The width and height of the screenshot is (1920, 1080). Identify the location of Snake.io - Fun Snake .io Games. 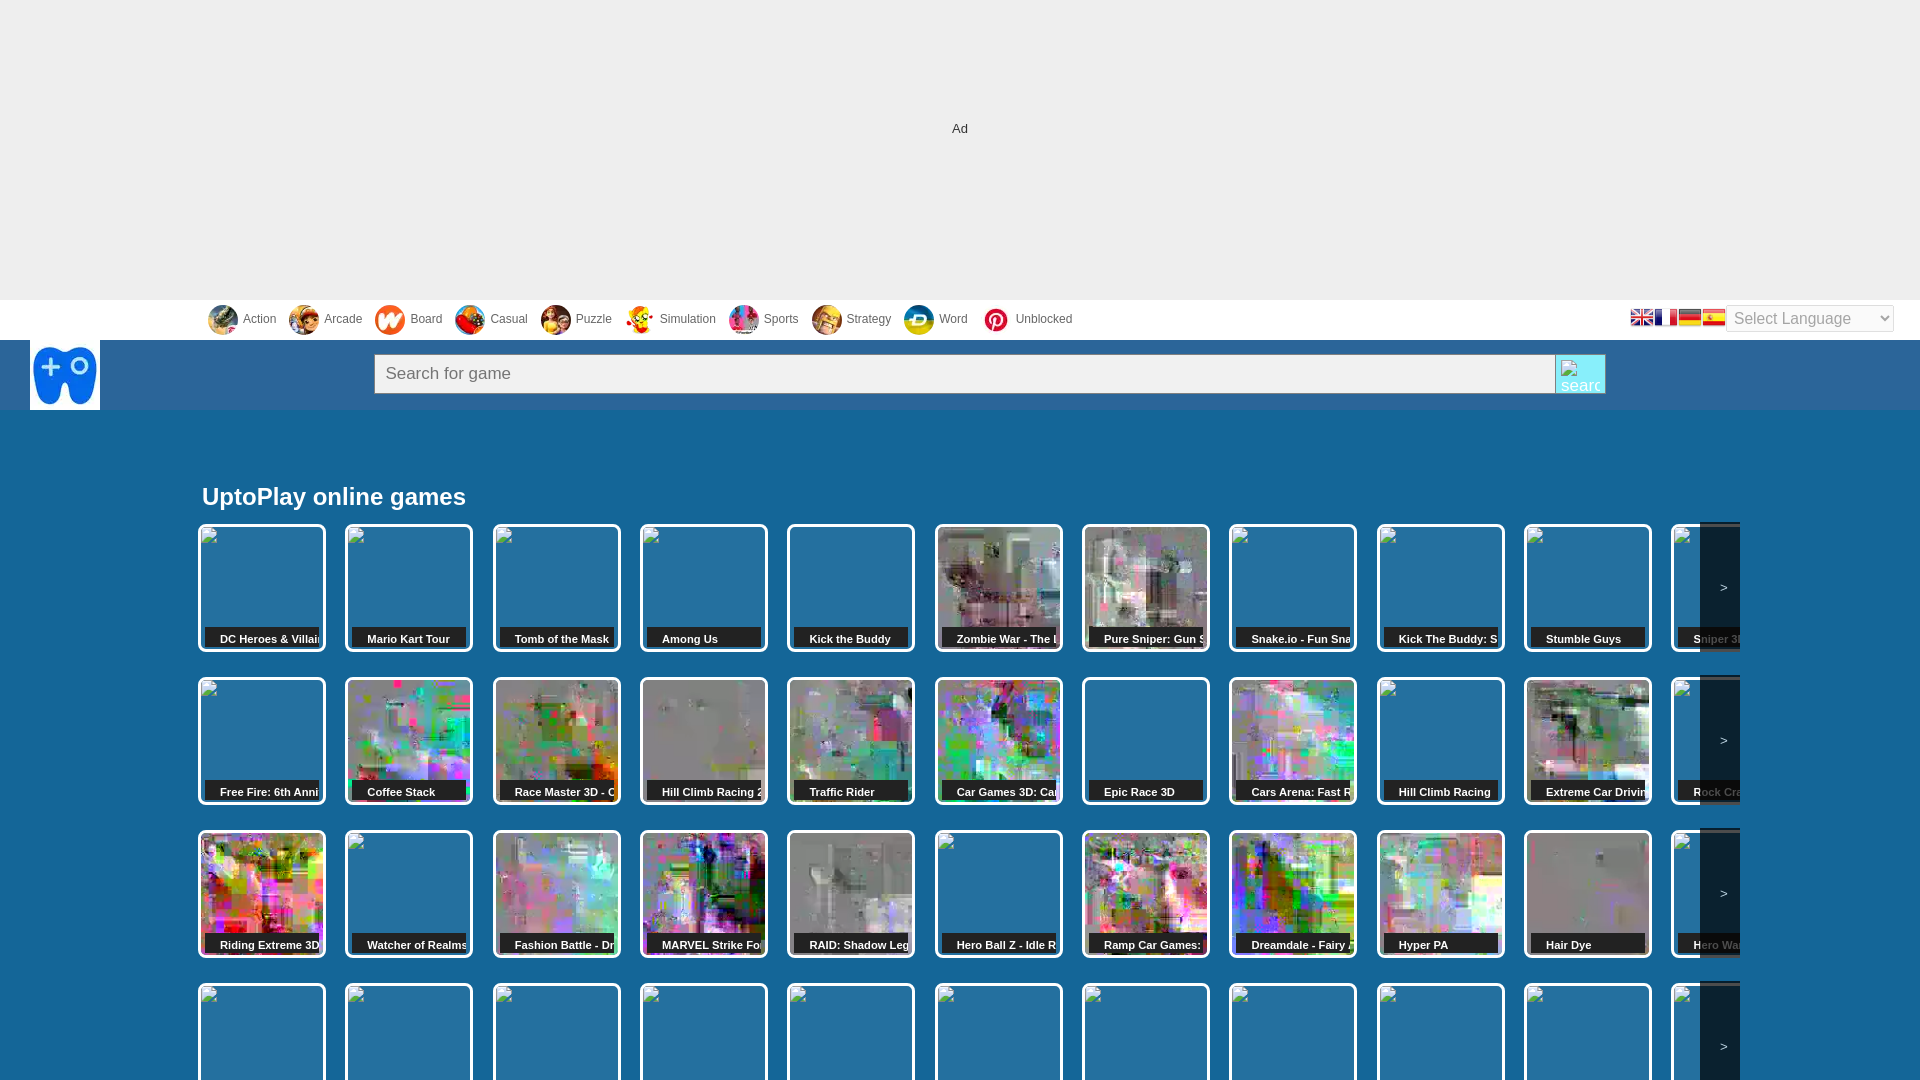
(1292, 588).